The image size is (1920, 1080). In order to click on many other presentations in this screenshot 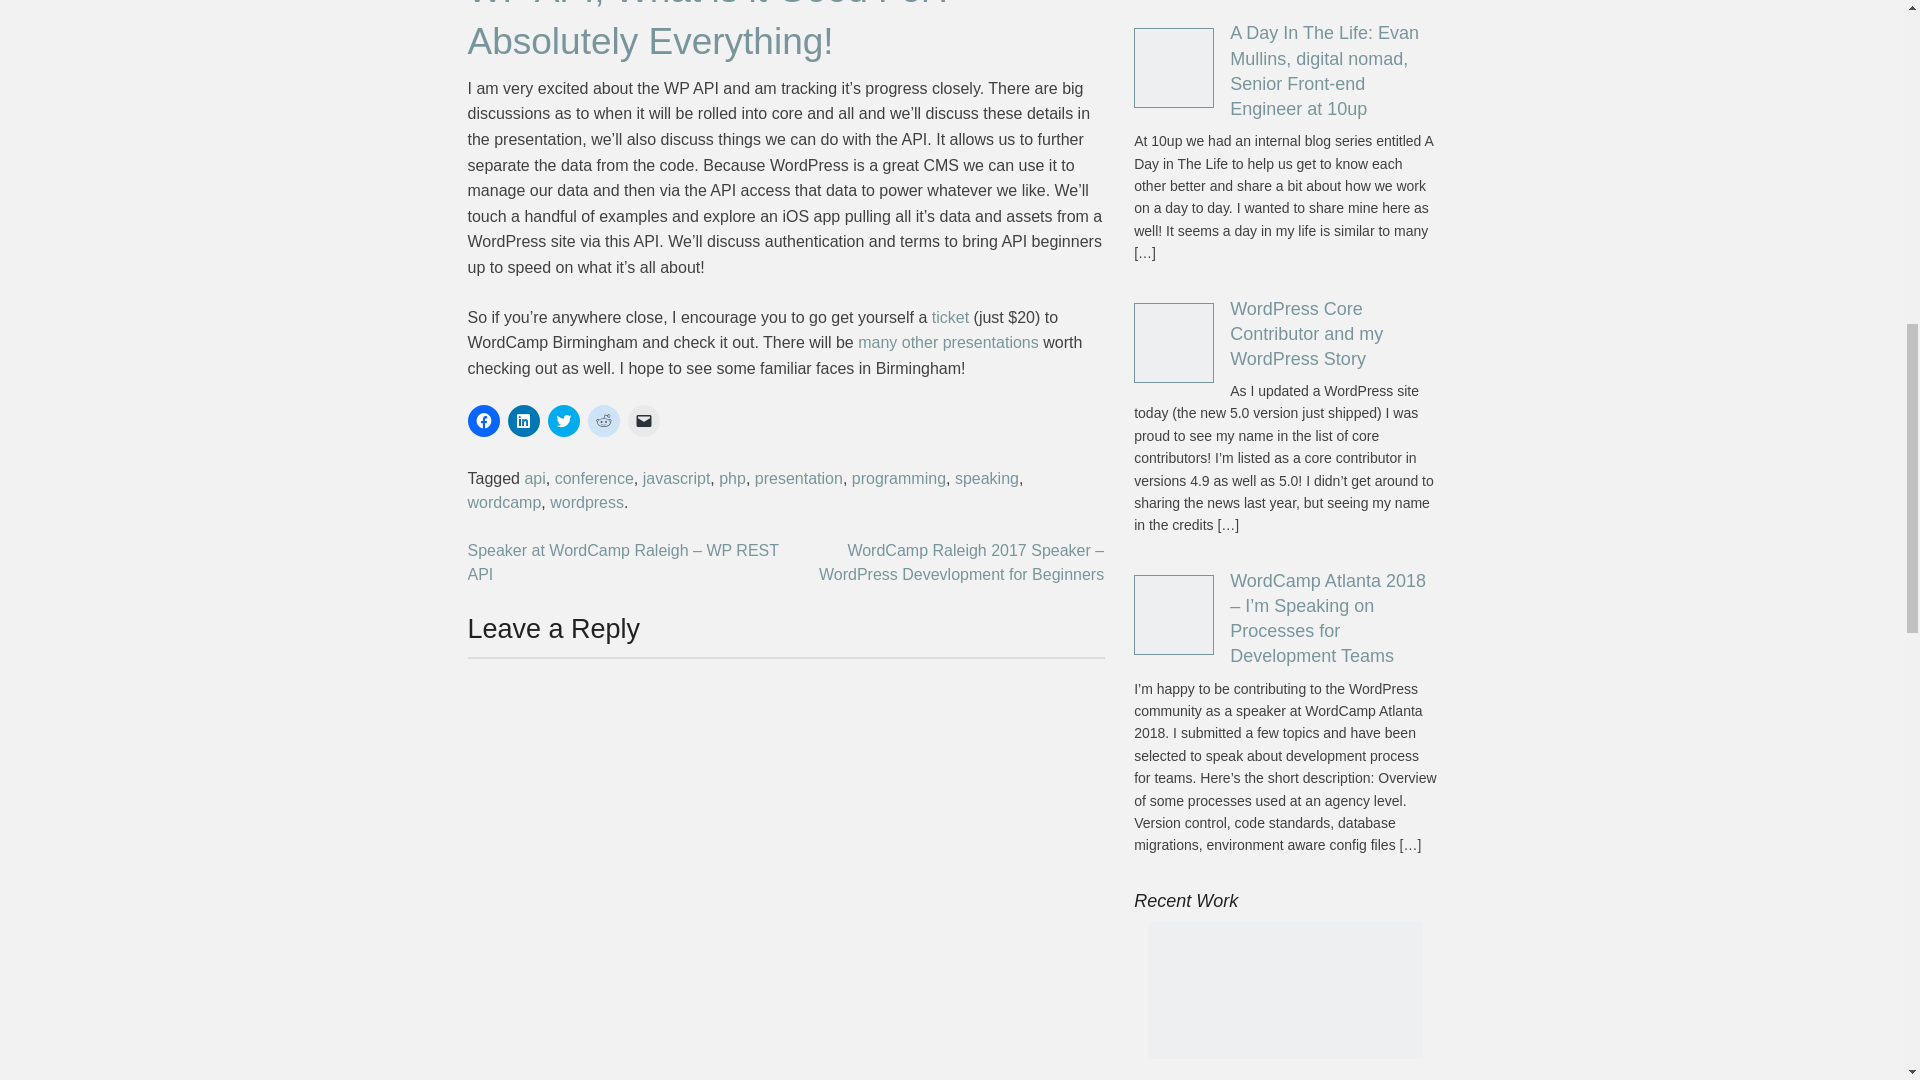, I will do `click(948, 342)`.